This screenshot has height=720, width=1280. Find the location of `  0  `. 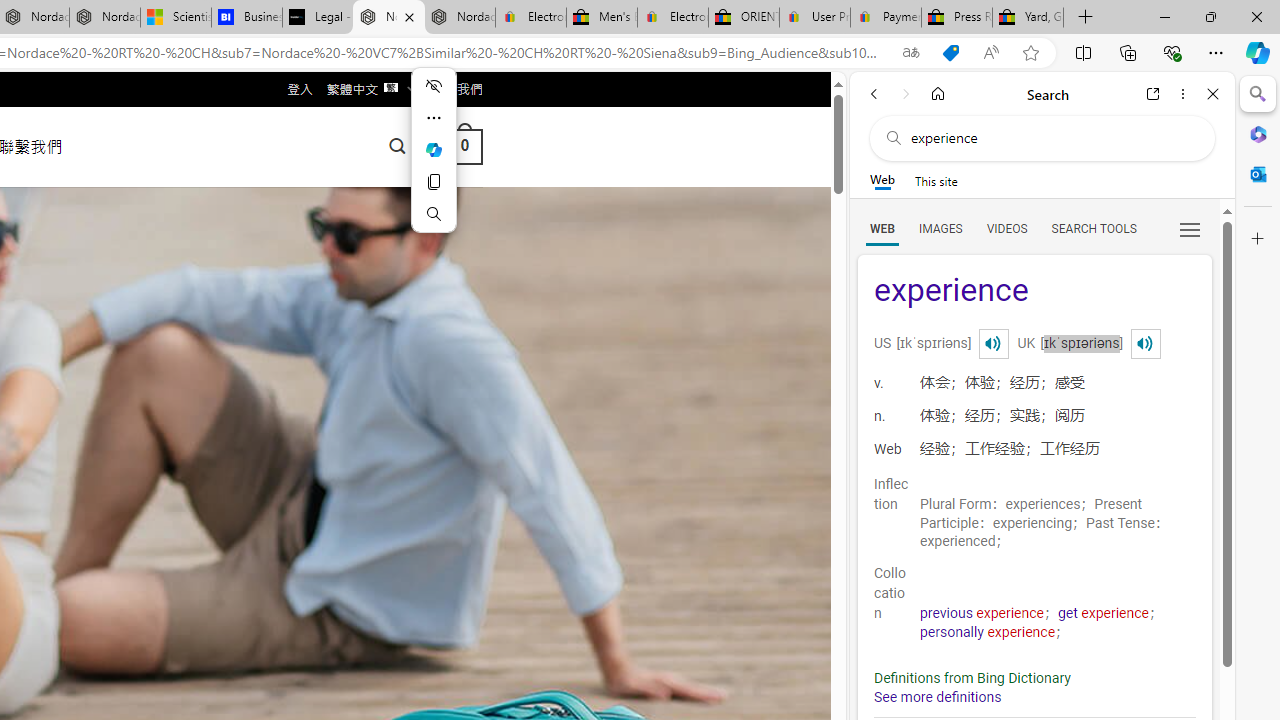

  0   is located at coordinates (464, 146).